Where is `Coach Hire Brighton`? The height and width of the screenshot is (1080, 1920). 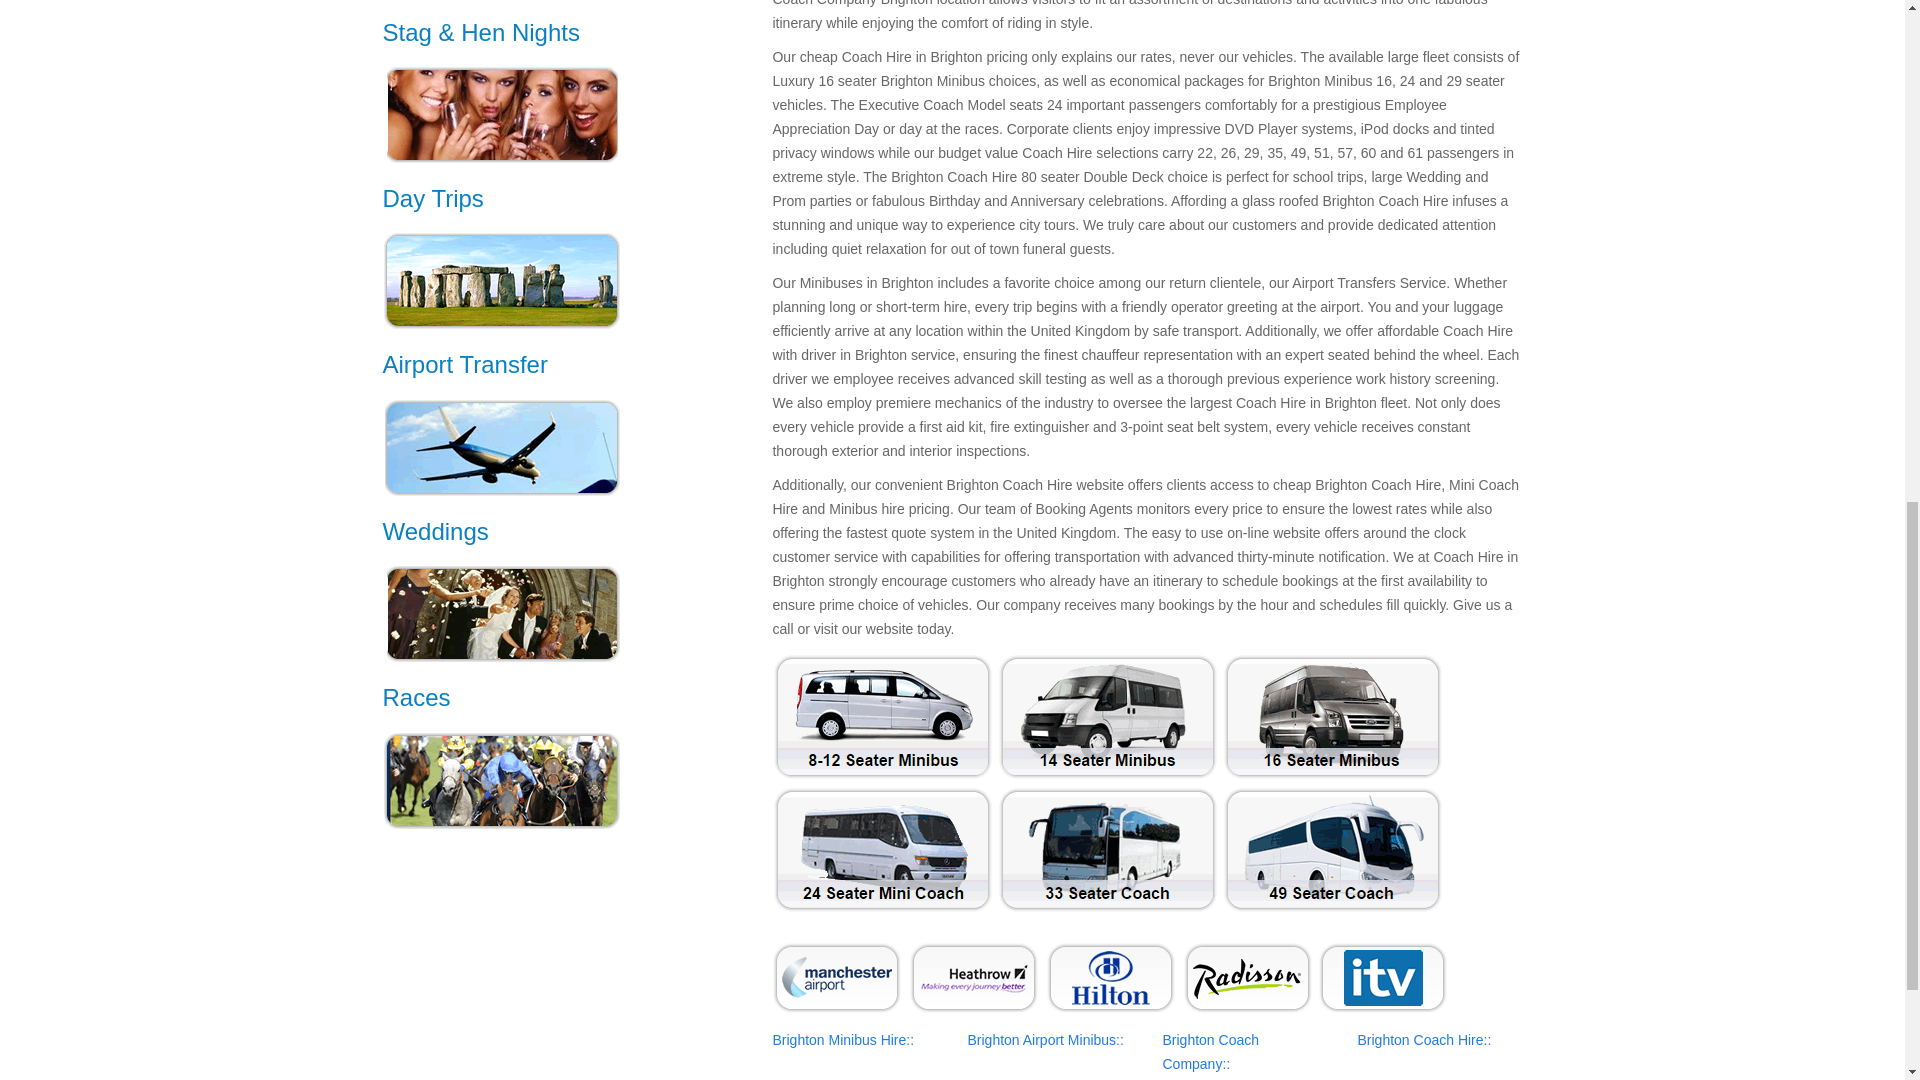
Coach Hire Brighton is located at coordinates (842, 1040).